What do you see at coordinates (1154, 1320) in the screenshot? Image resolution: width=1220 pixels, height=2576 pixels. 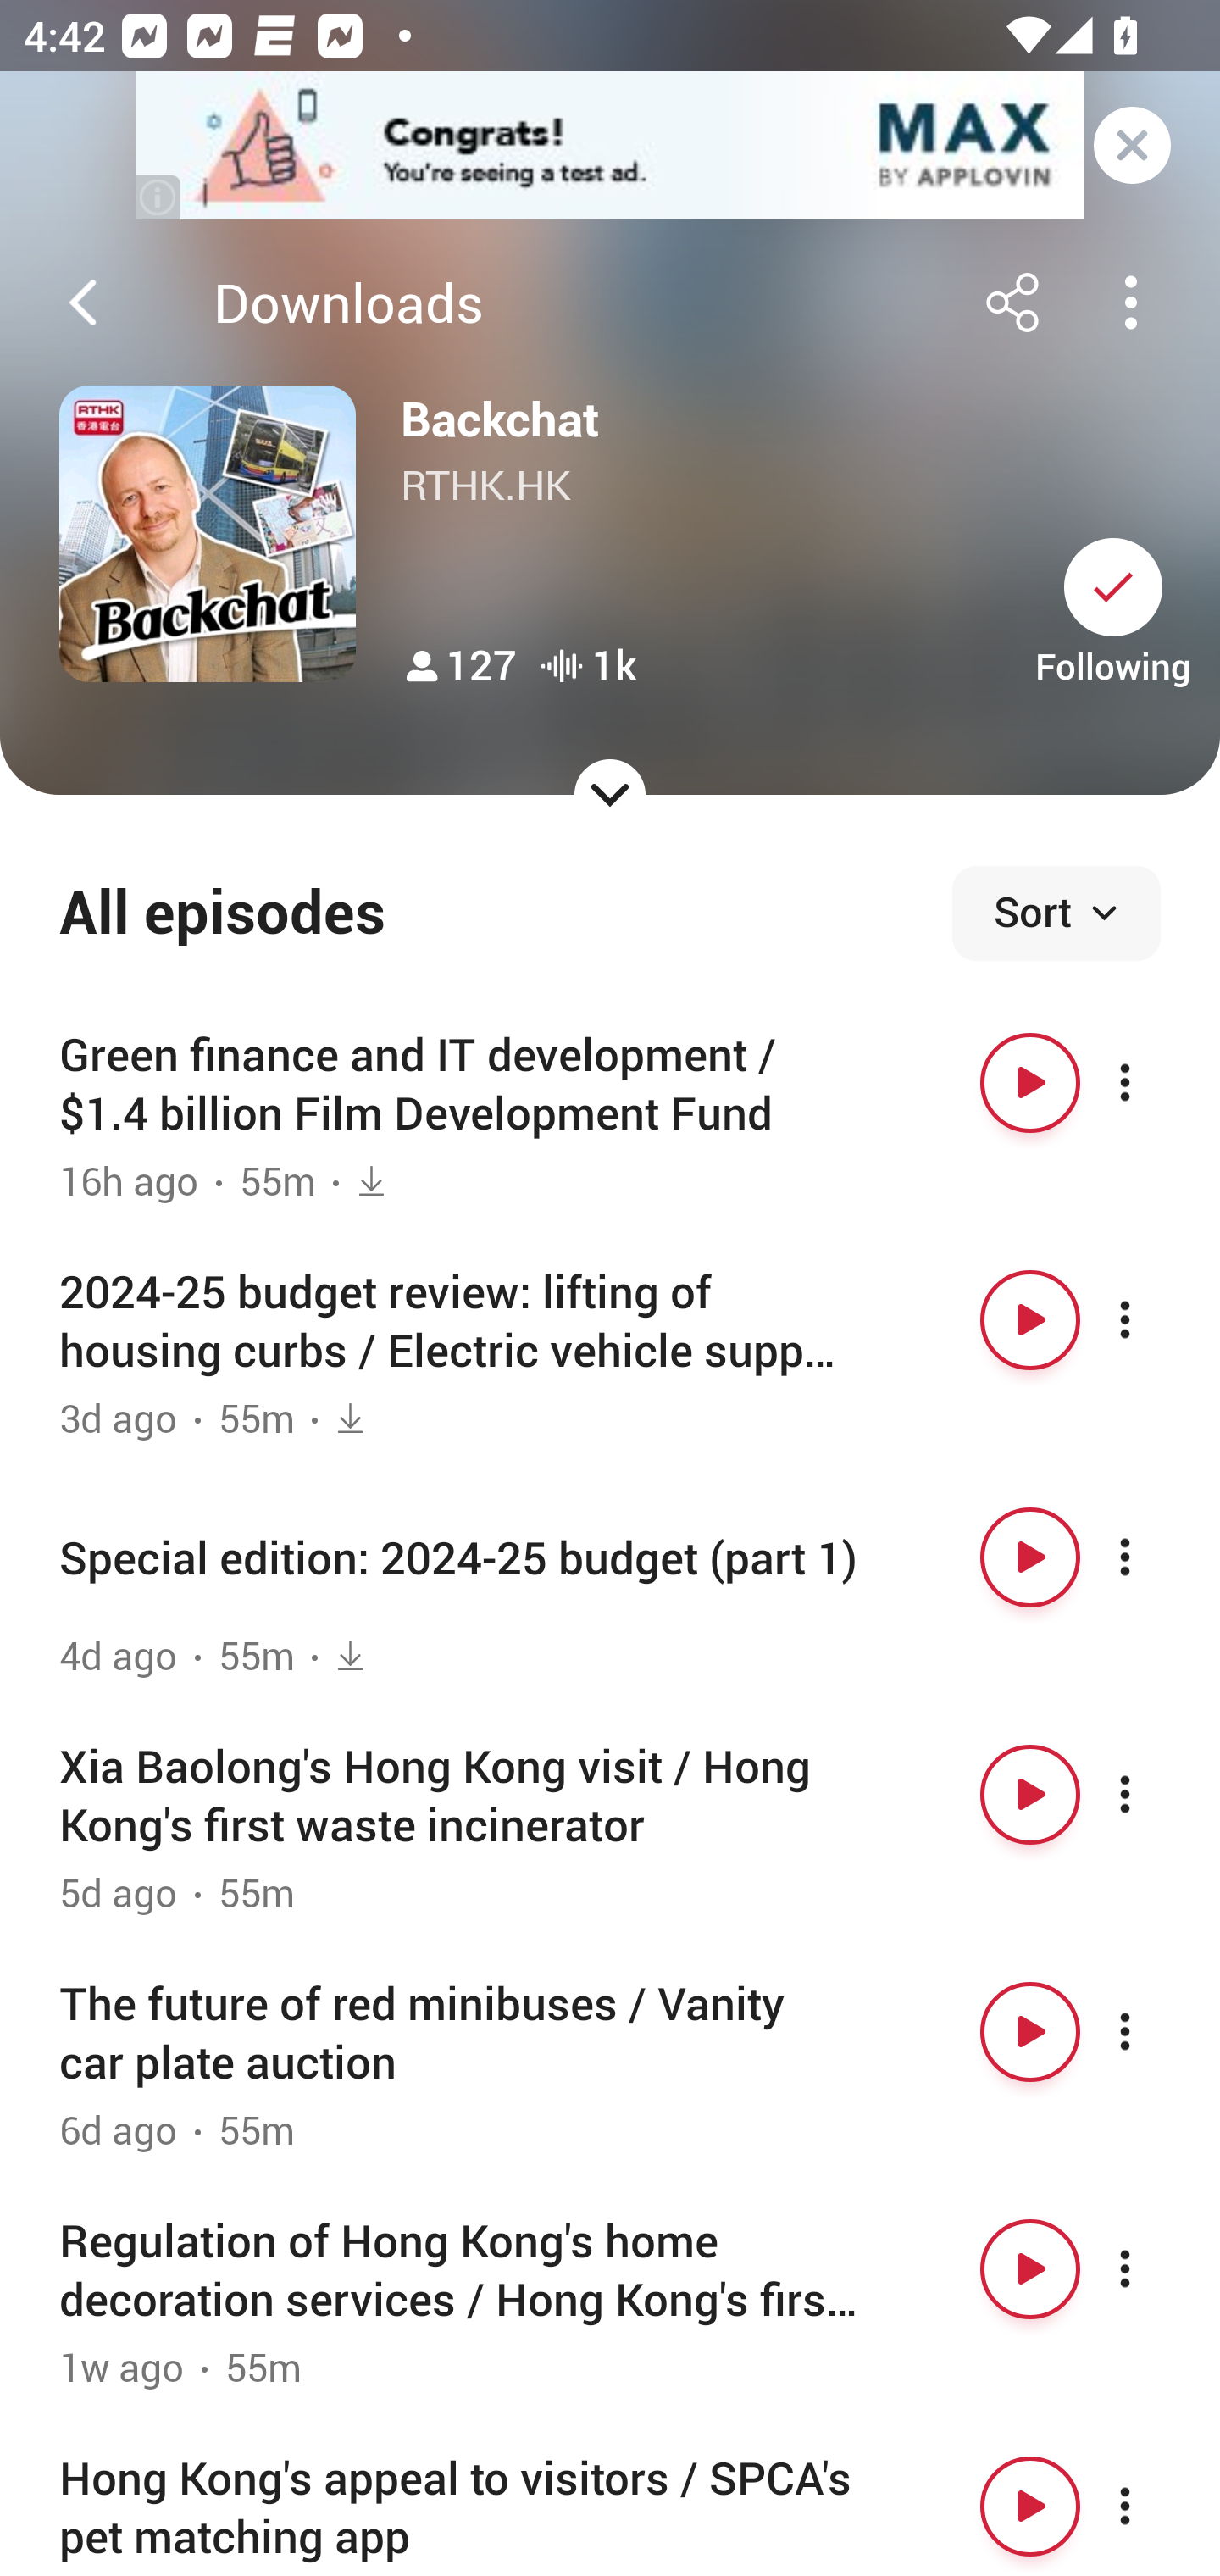 I see `More options` at bounding box center [1154, 1320].